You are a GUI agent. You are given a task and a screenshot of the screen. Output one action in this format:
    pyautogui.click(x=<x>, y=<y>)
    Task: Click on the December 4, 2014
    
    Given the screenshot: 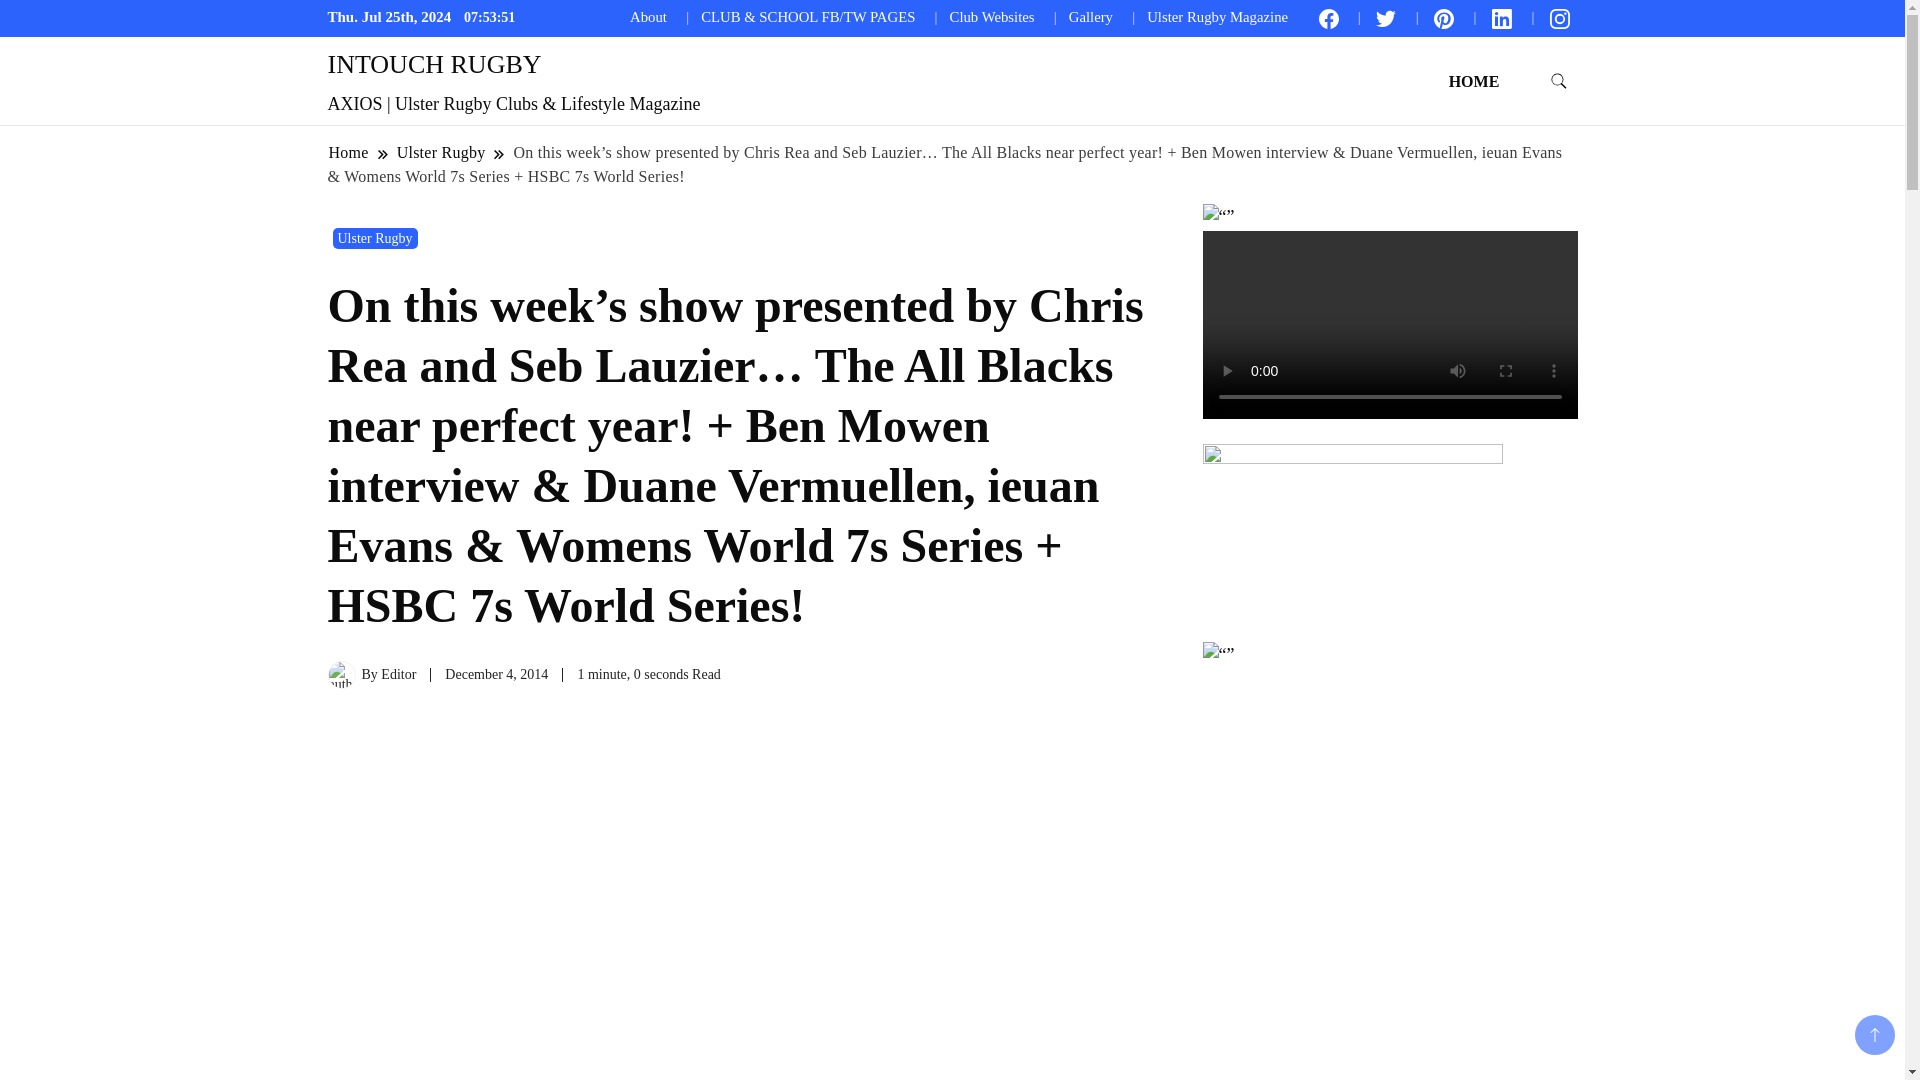 What is the action you would take?
    pyautogui.click(x=496, y=674)
    